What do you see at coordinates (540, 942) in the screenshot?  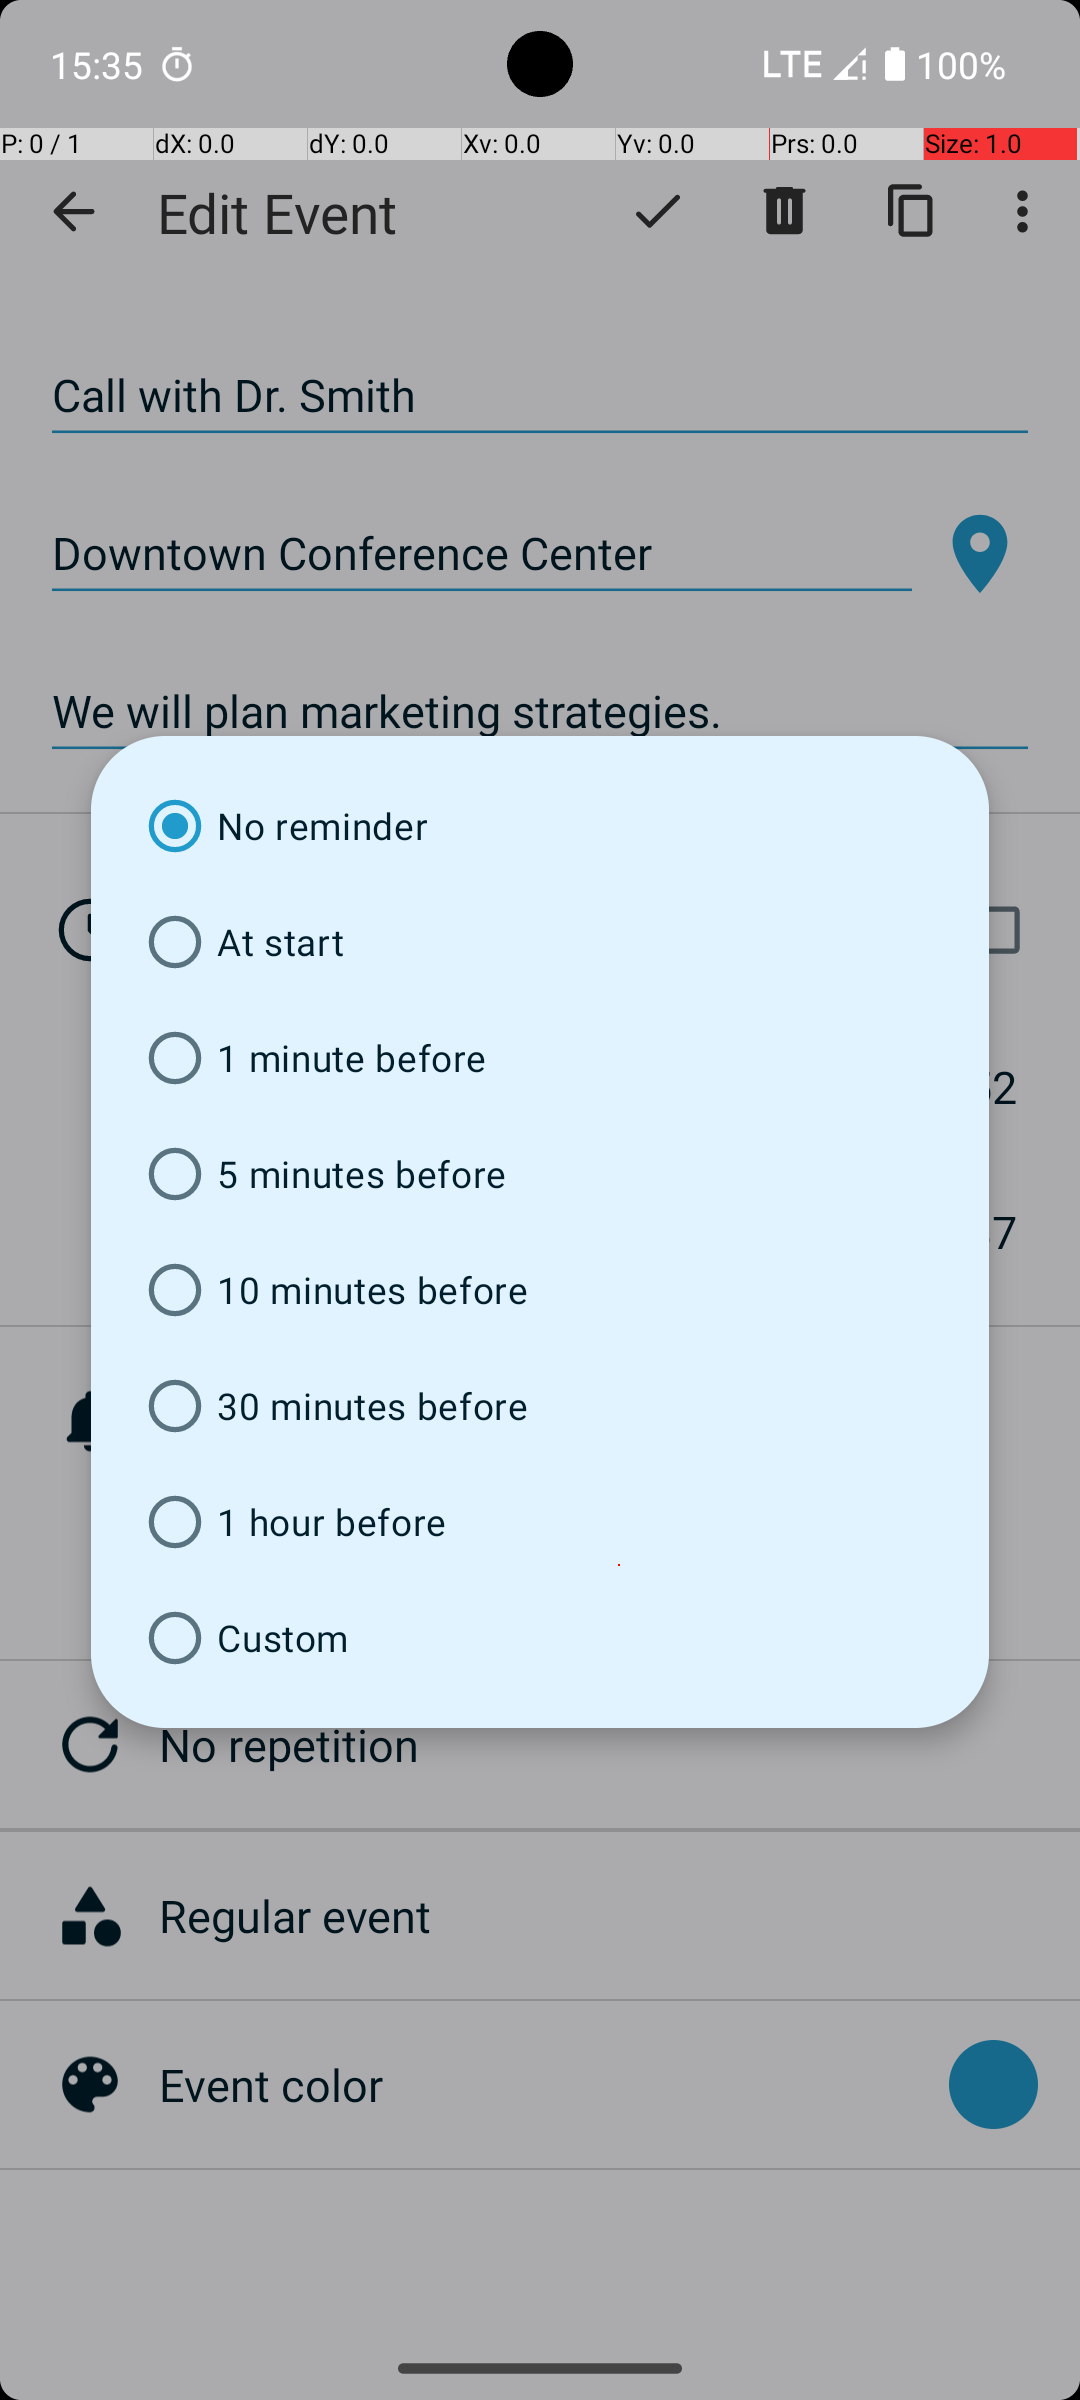 I see `At start` at bounding box center [540, 942].